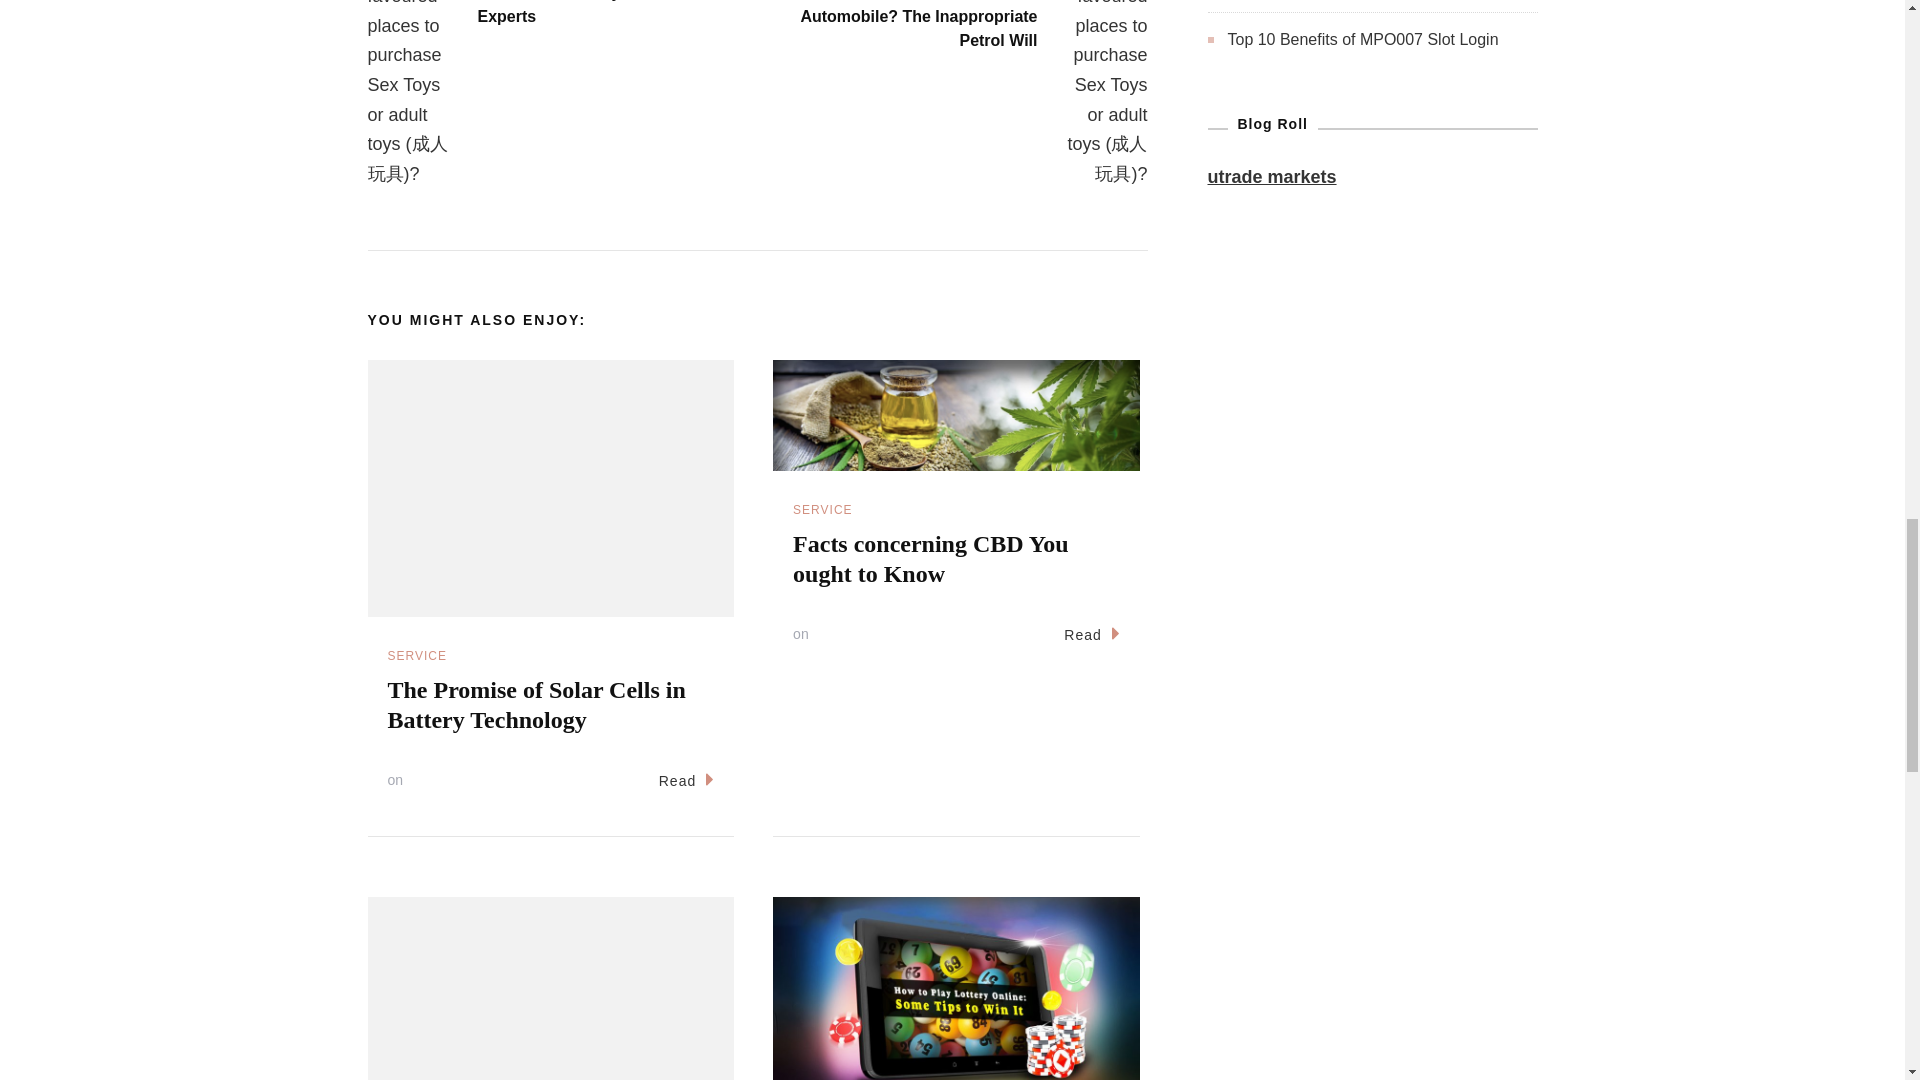 This screenshot has height=1080, width=1920. What do you see at coordinates (417, 656) in the screenshot?
I see `SERVICE` at bounding box center [417, 656].